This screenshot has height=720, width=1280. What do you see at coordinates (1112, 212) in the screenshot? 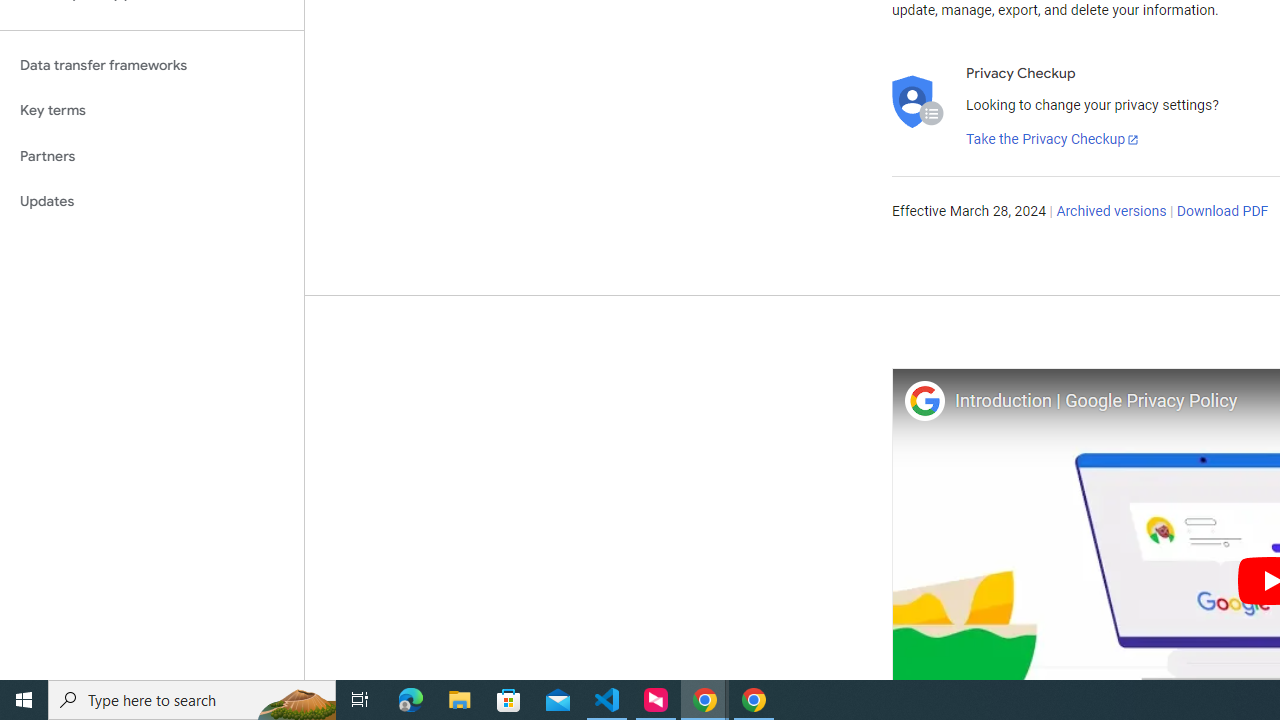
I see `Archived versions` at bounding box center [1112, 212].